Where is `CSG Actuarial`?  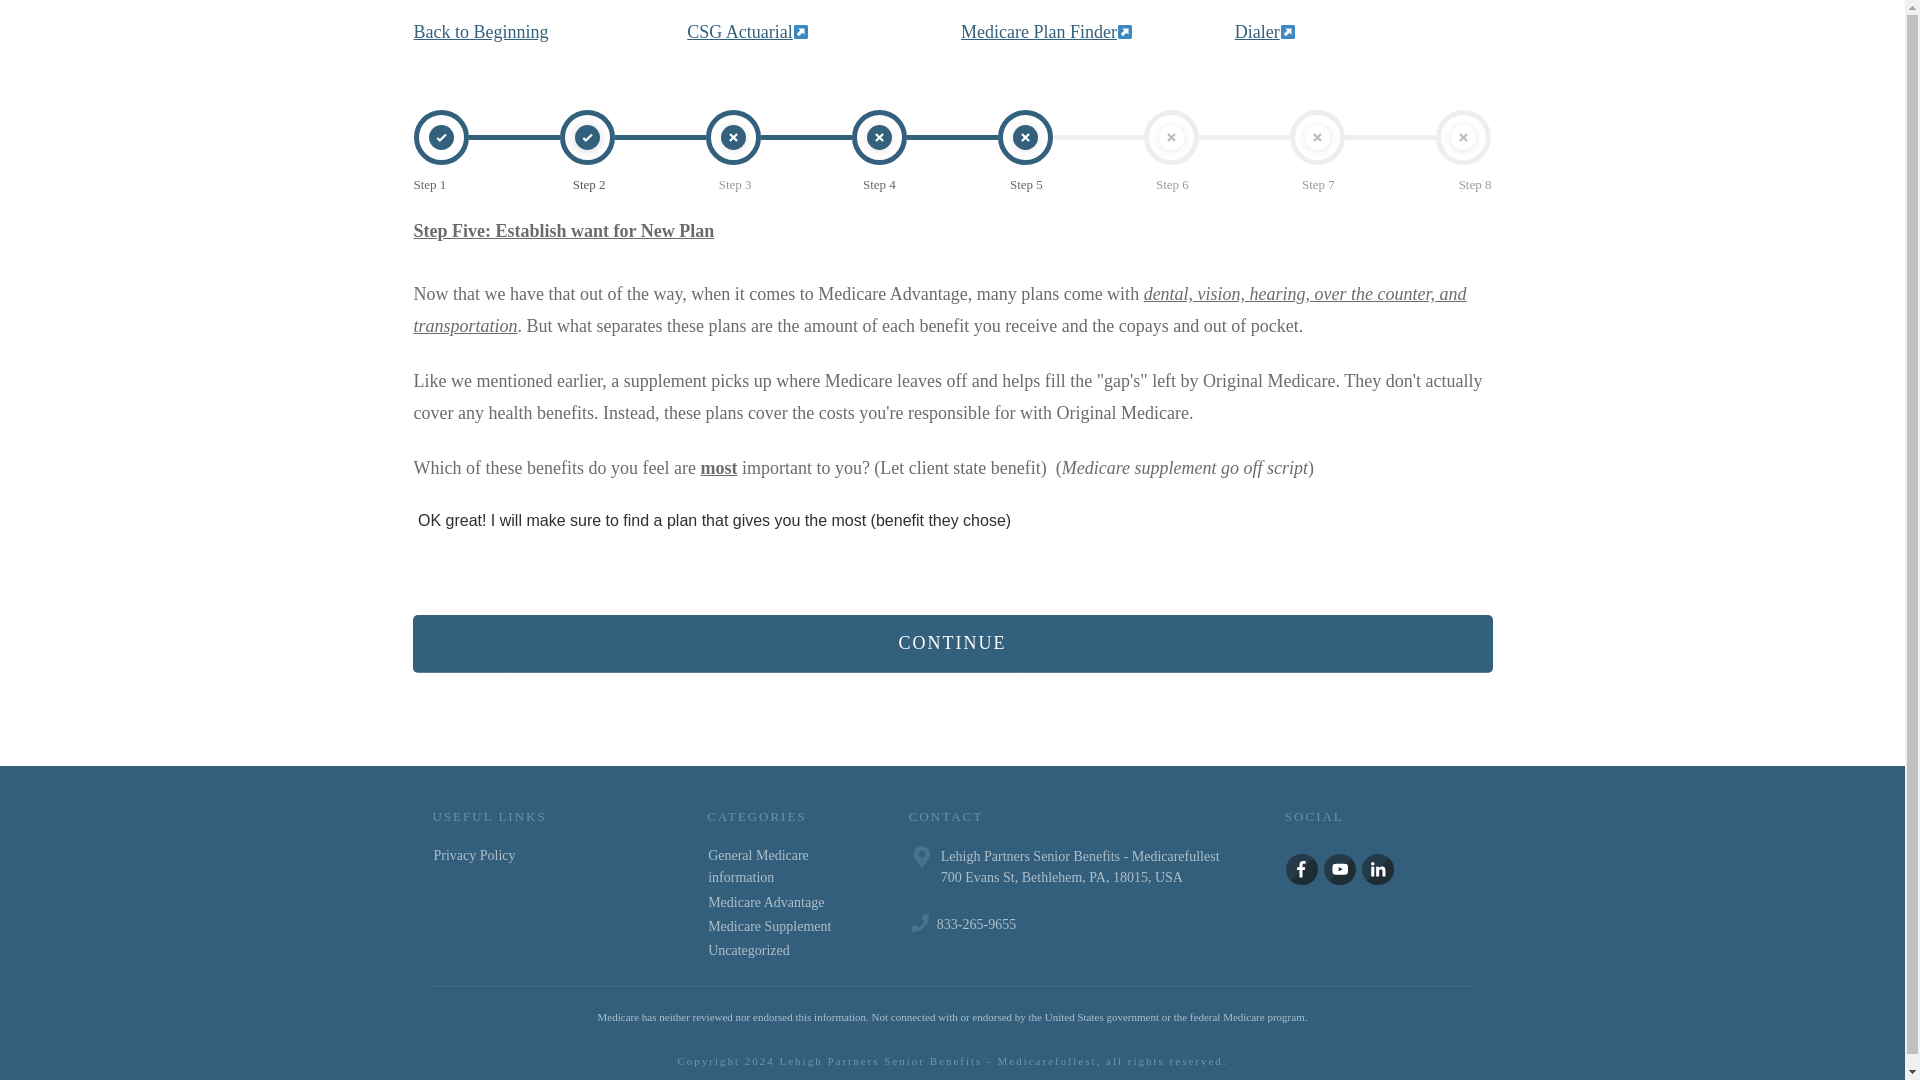 CSG Actuarial is located at coordinates (740, 32).